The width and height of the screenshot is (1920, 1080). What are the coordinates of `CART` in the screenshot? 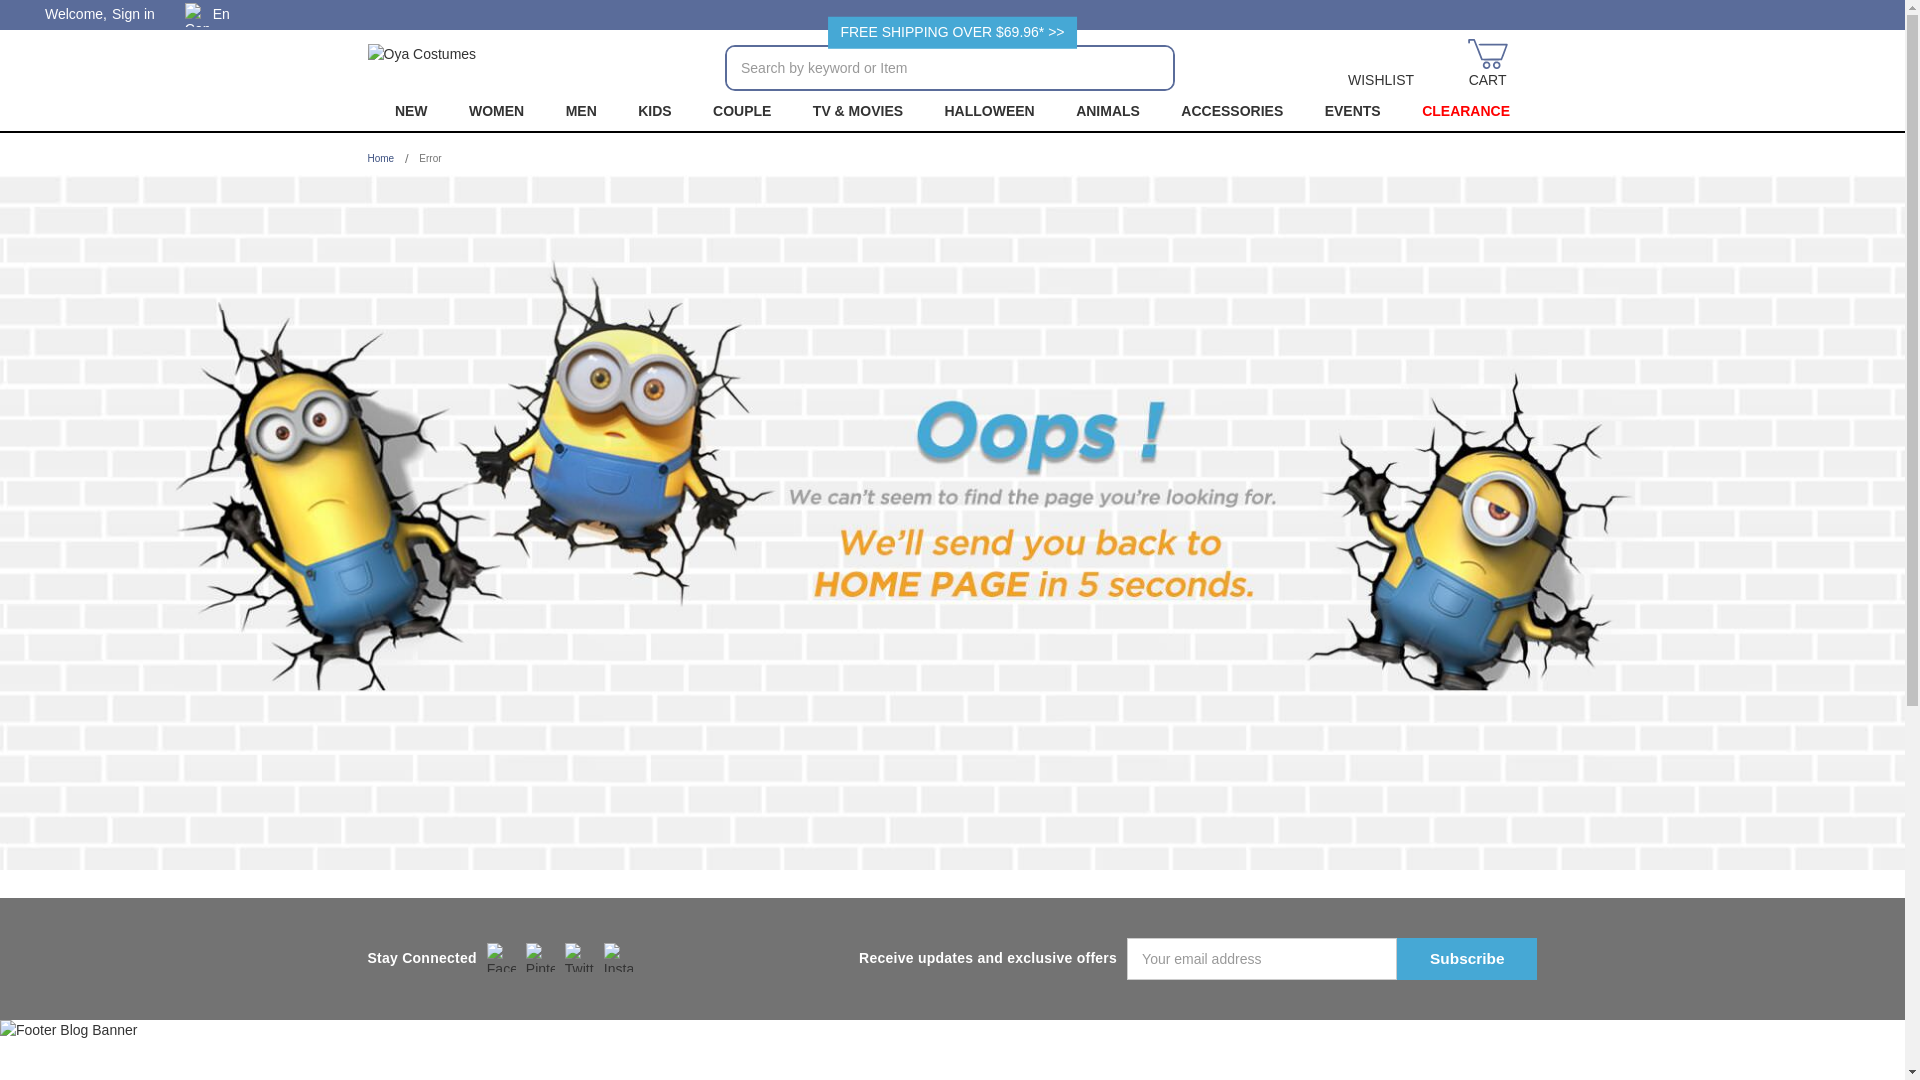 It's located at (1488, 64).